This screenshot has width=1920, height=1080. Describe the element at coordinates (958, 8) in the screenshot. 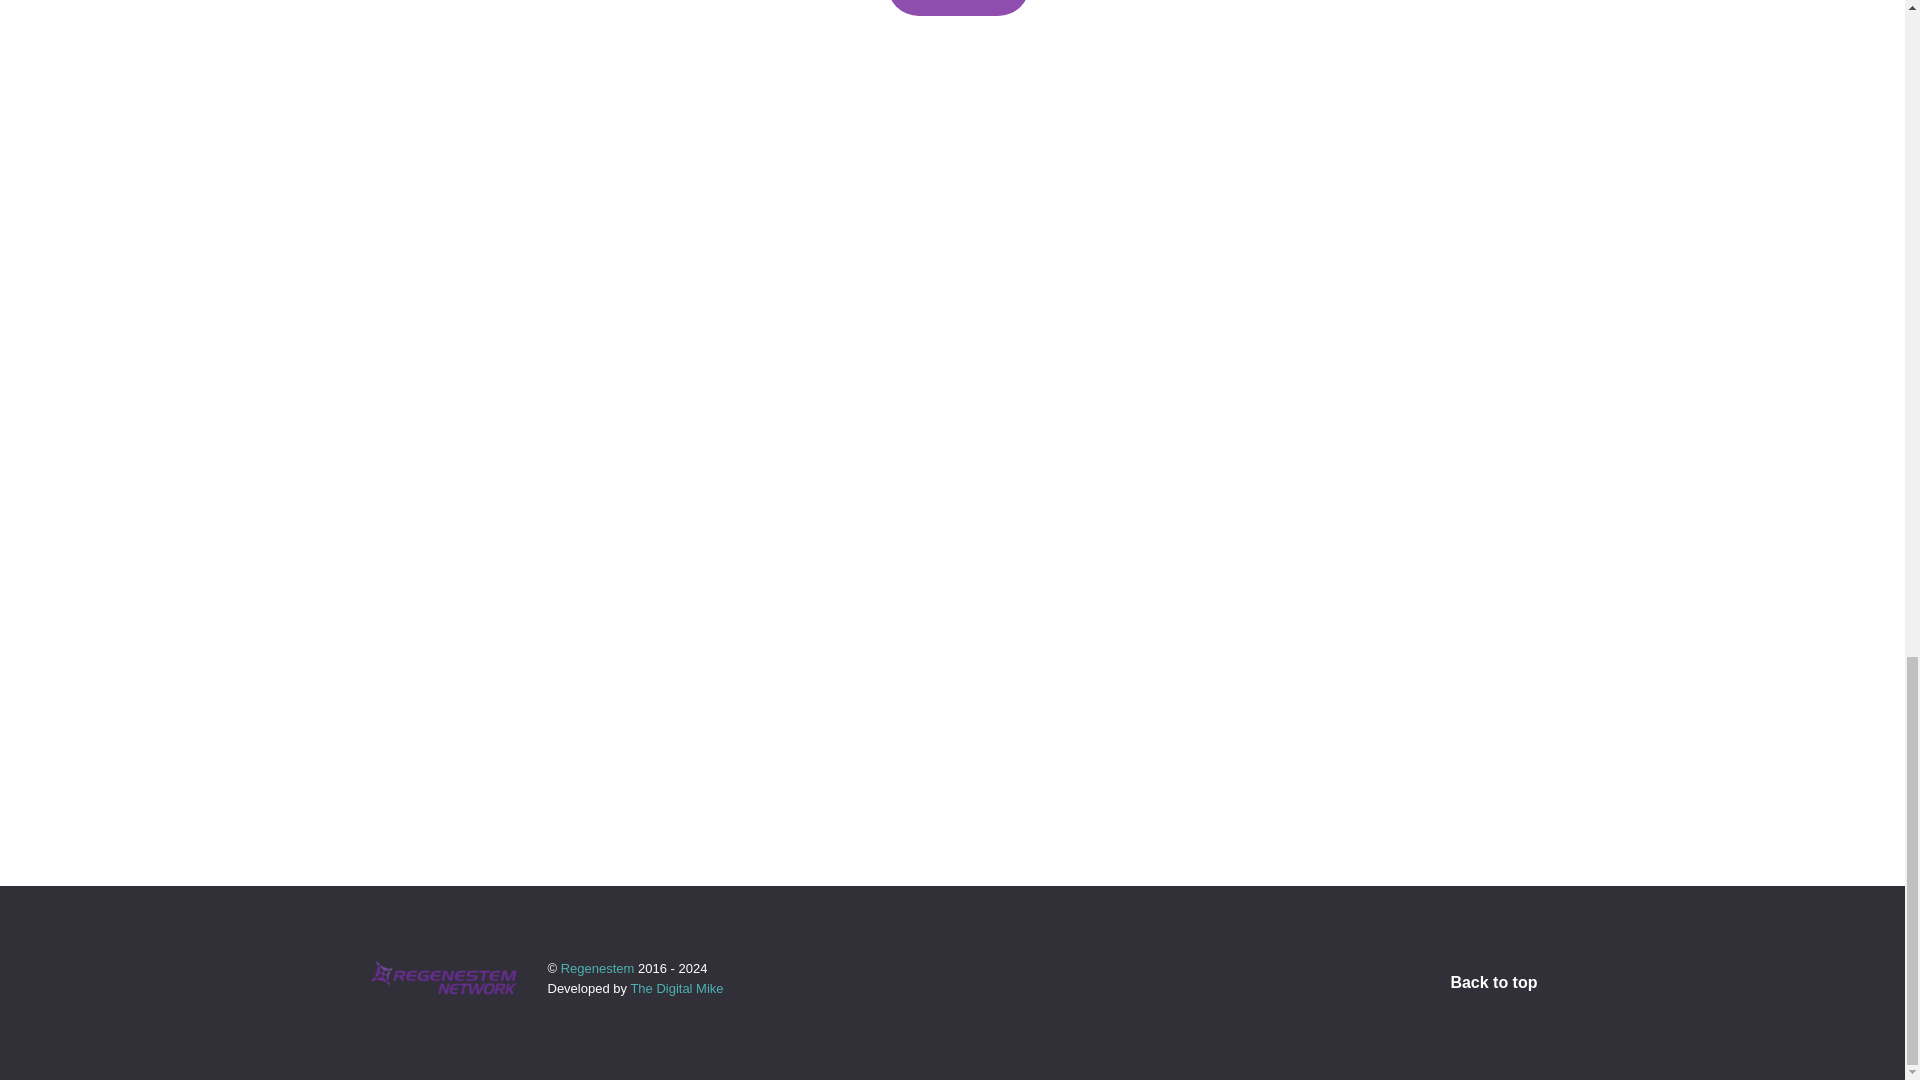

I see `Know more` at that location.